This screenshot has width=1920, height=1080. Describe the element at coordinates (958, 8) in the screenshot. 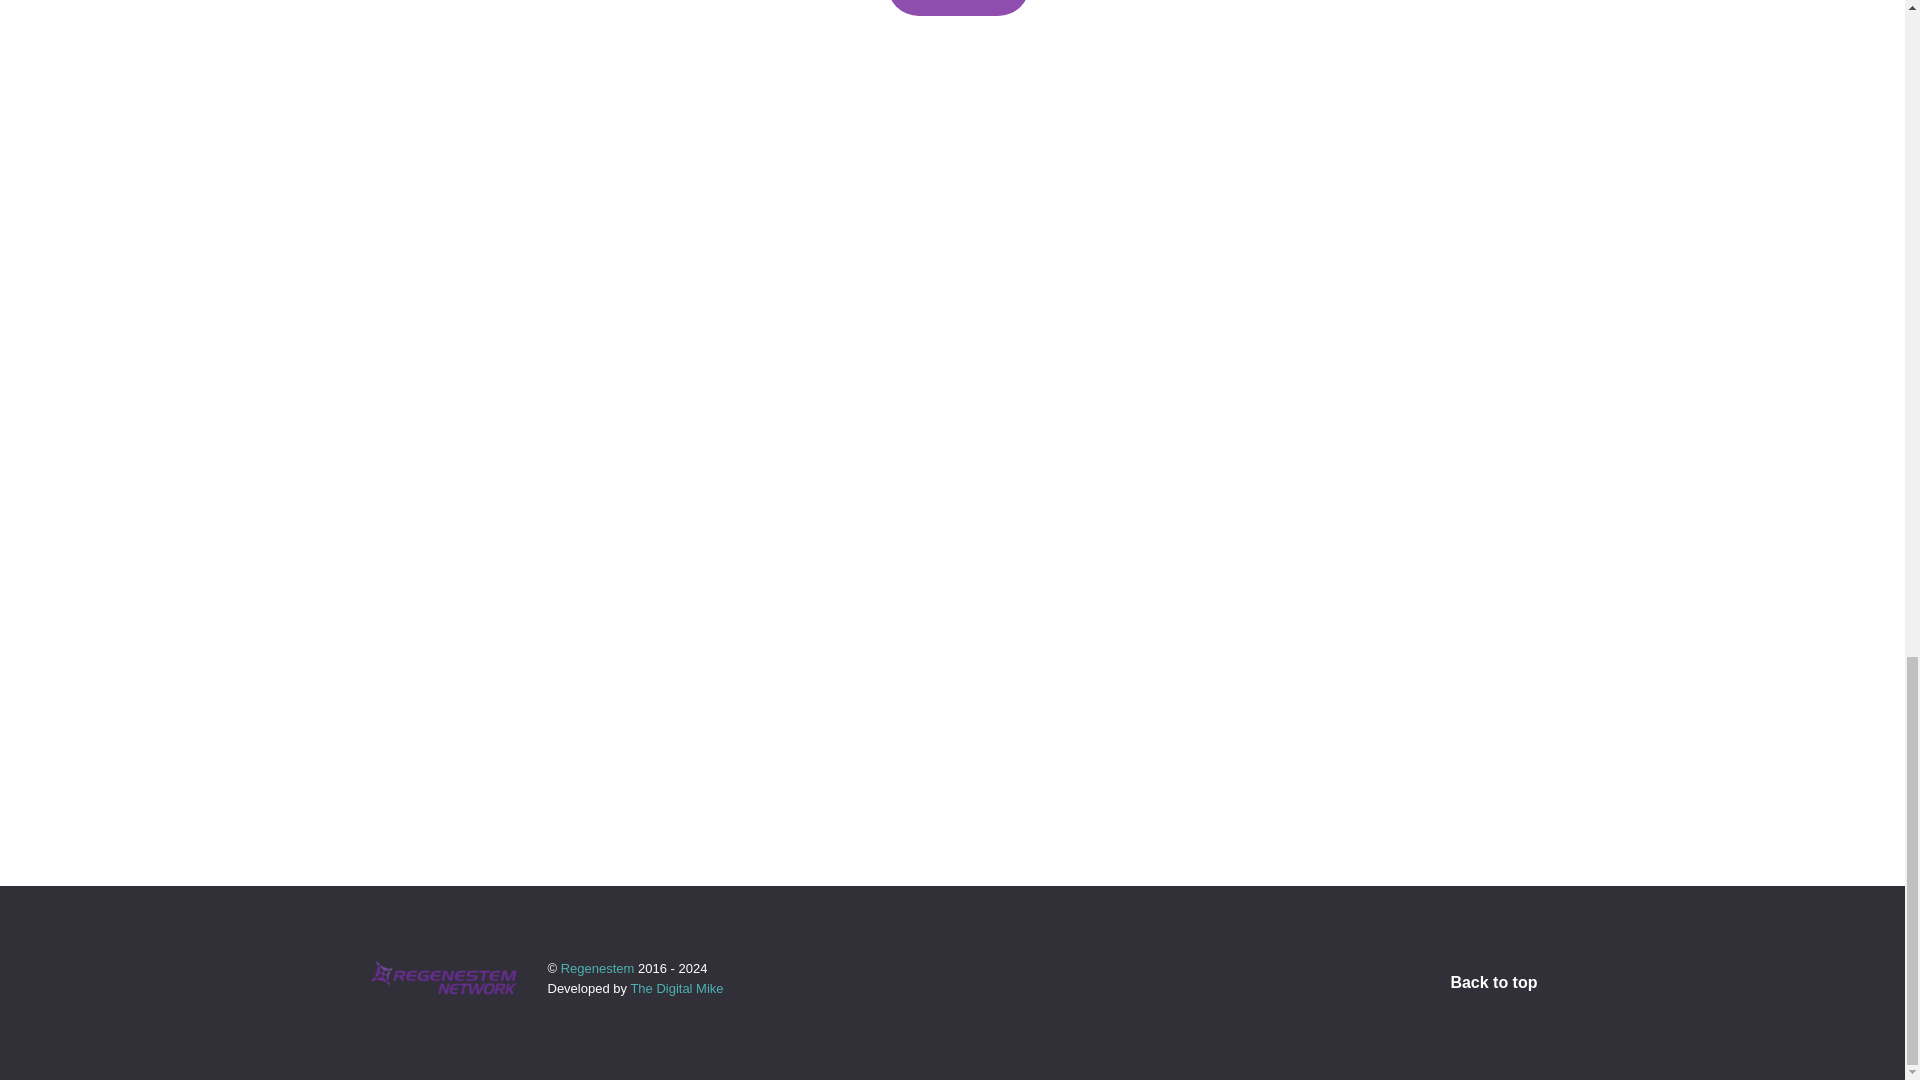

I see `Know more` at that location.